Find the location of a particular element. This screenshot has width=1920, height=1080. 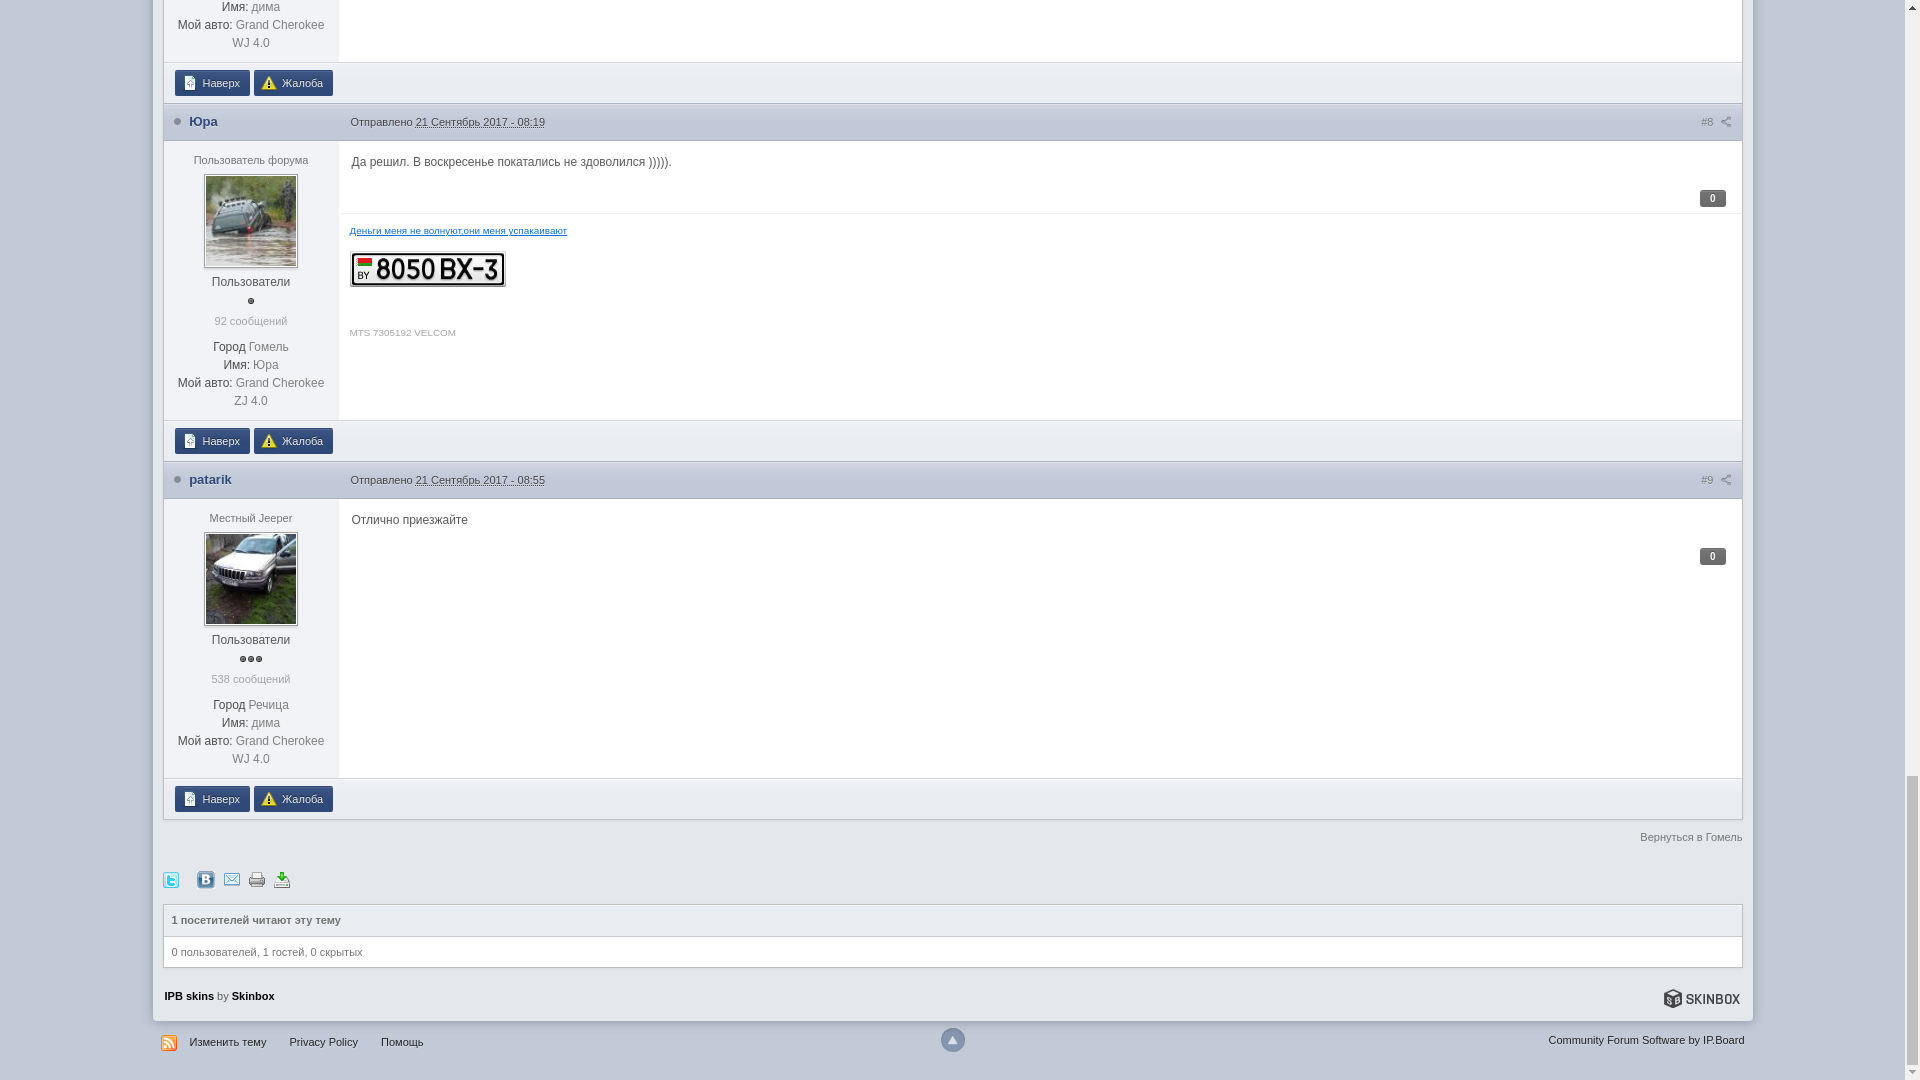

patarik is located at coordinates (210, 462).